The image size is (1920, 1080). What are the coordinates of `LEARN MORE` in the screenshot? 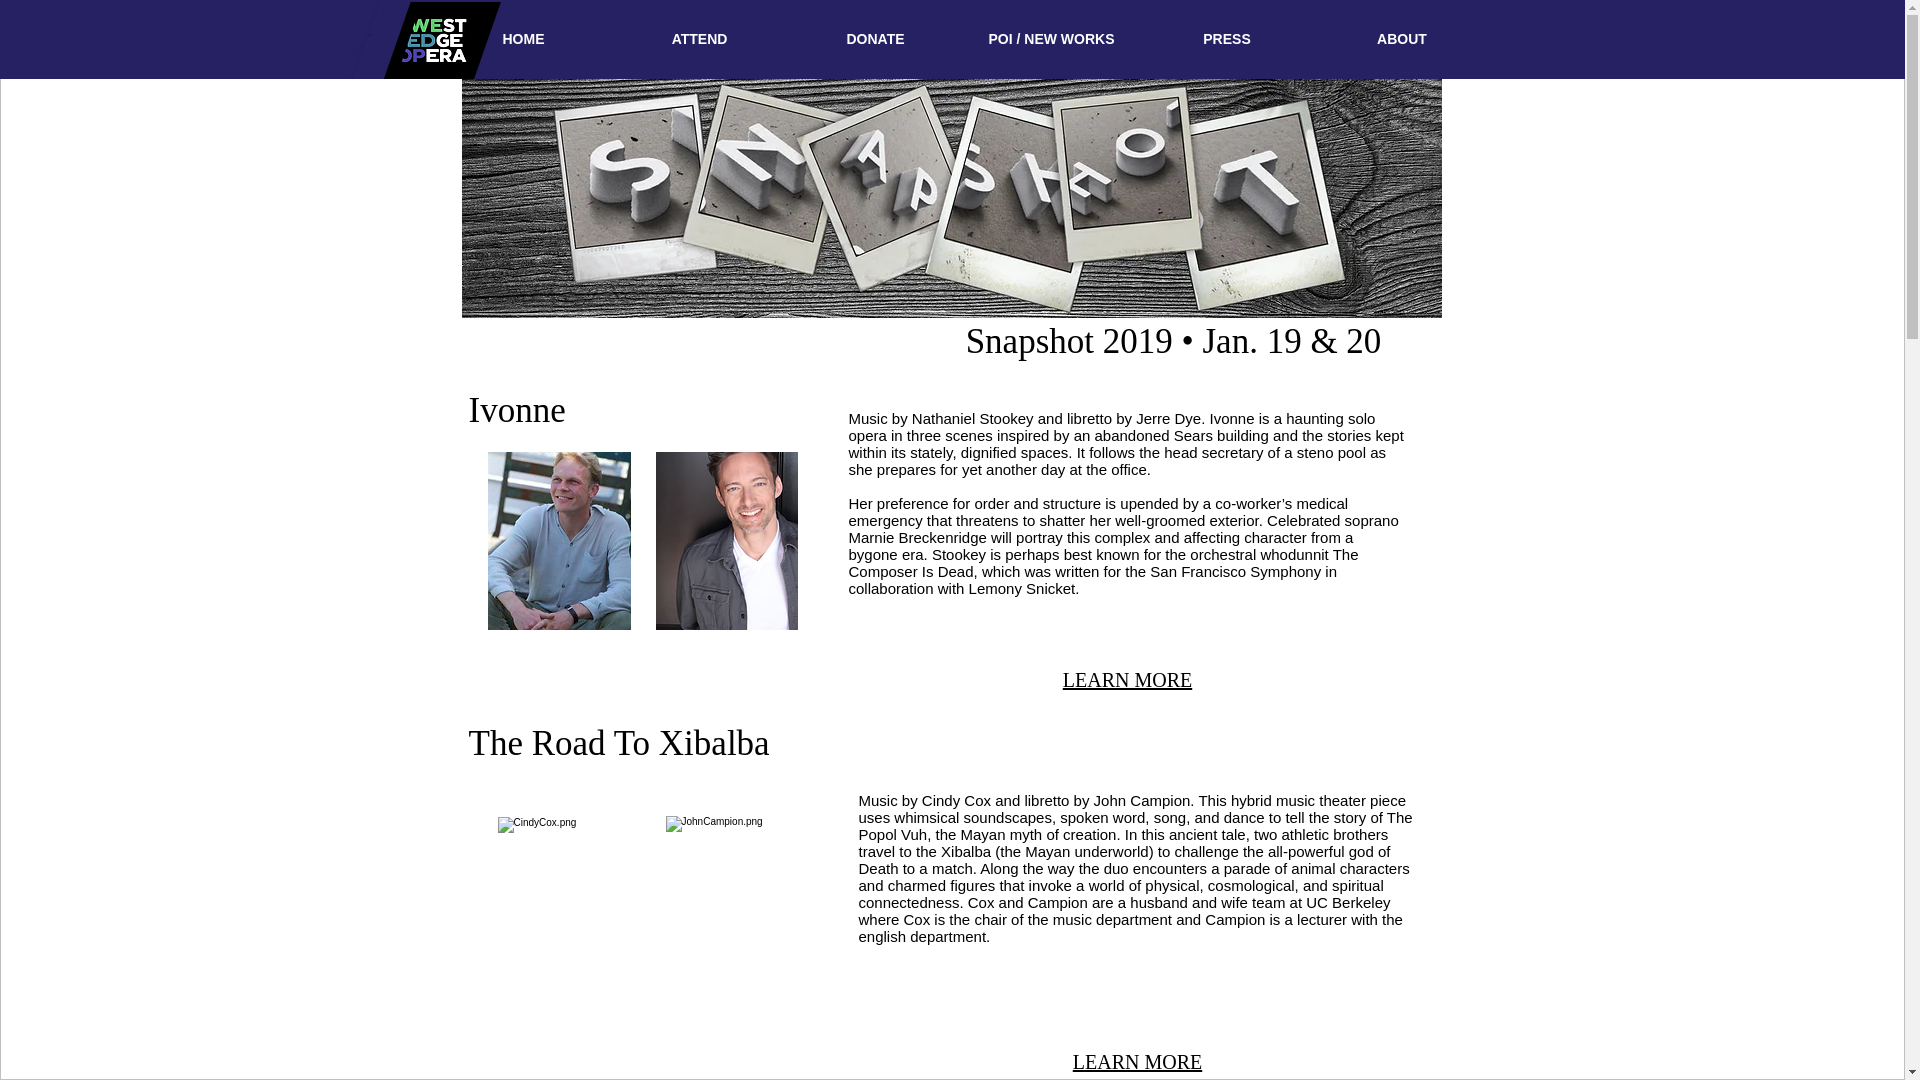 It's located at (1128, 680).